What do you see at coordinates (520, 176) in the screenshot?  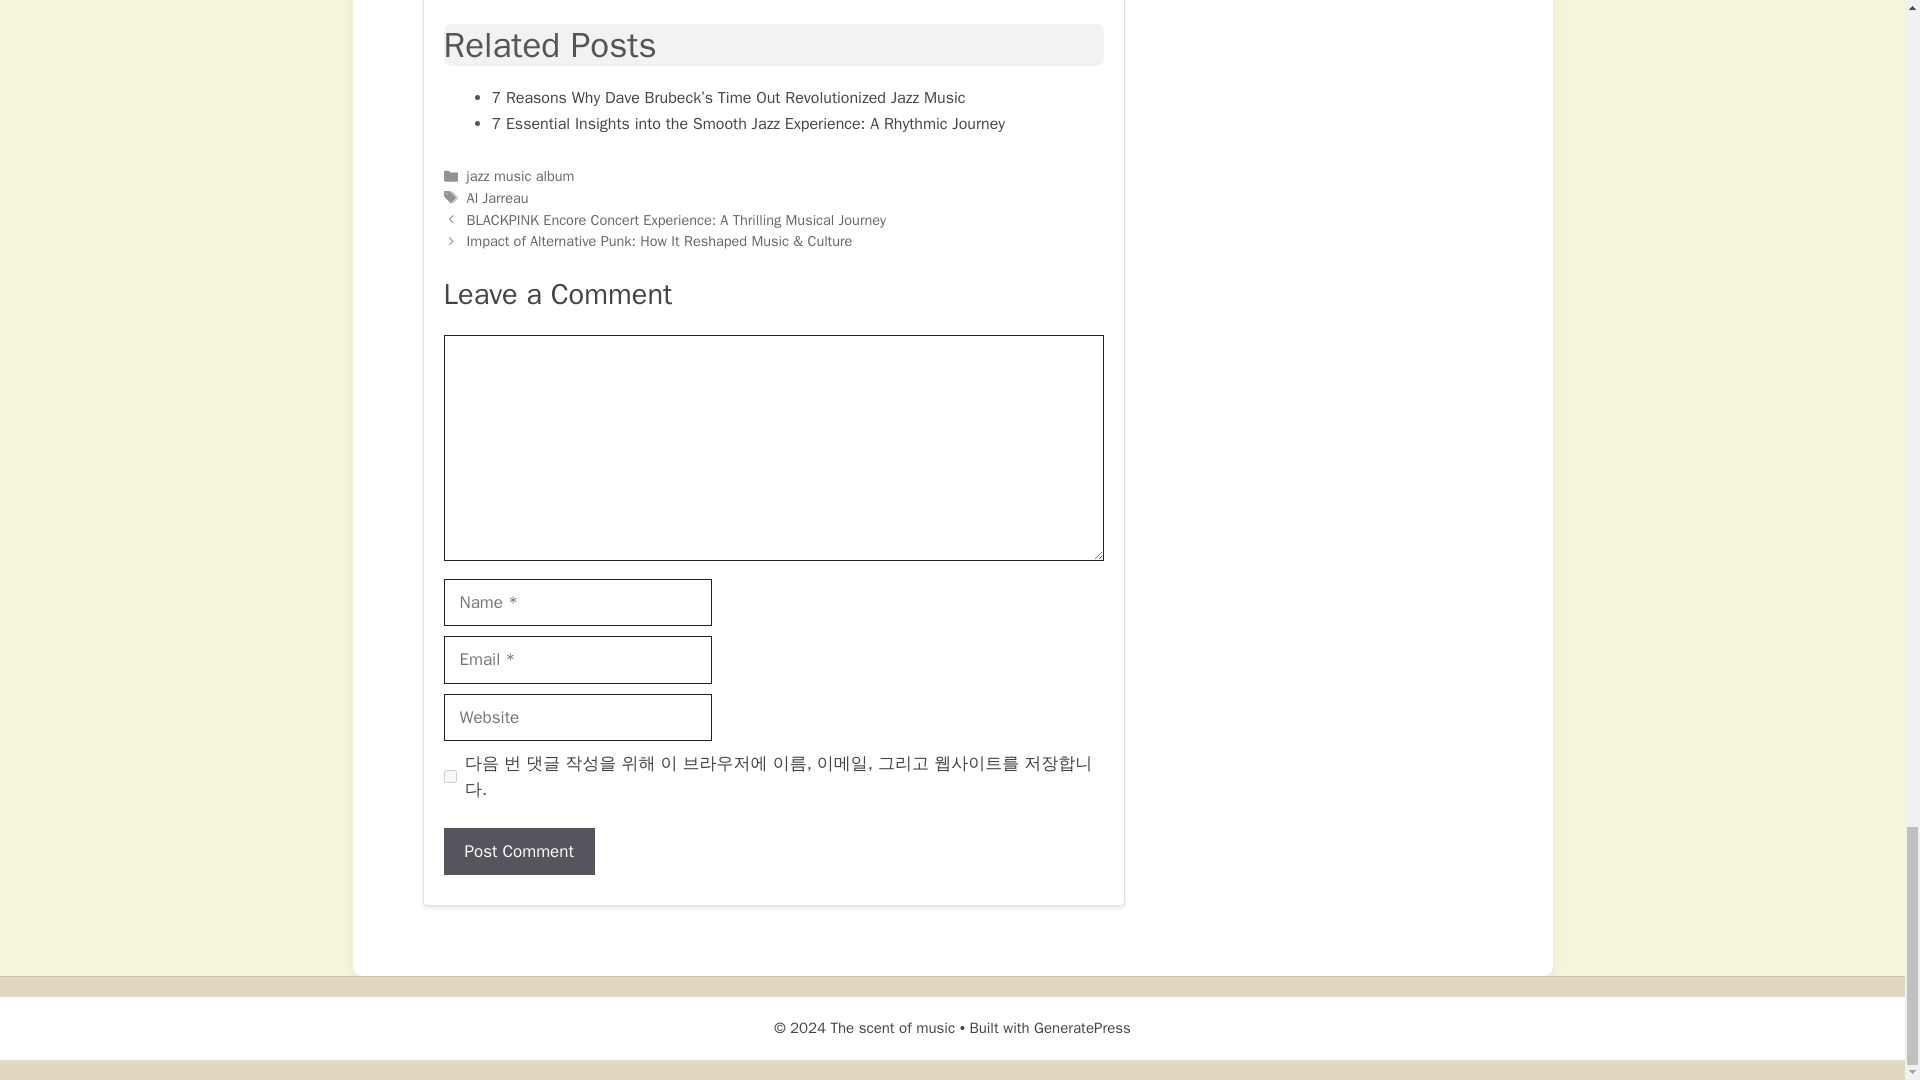 I see `jazz music album` at bounding box center [520, 176].